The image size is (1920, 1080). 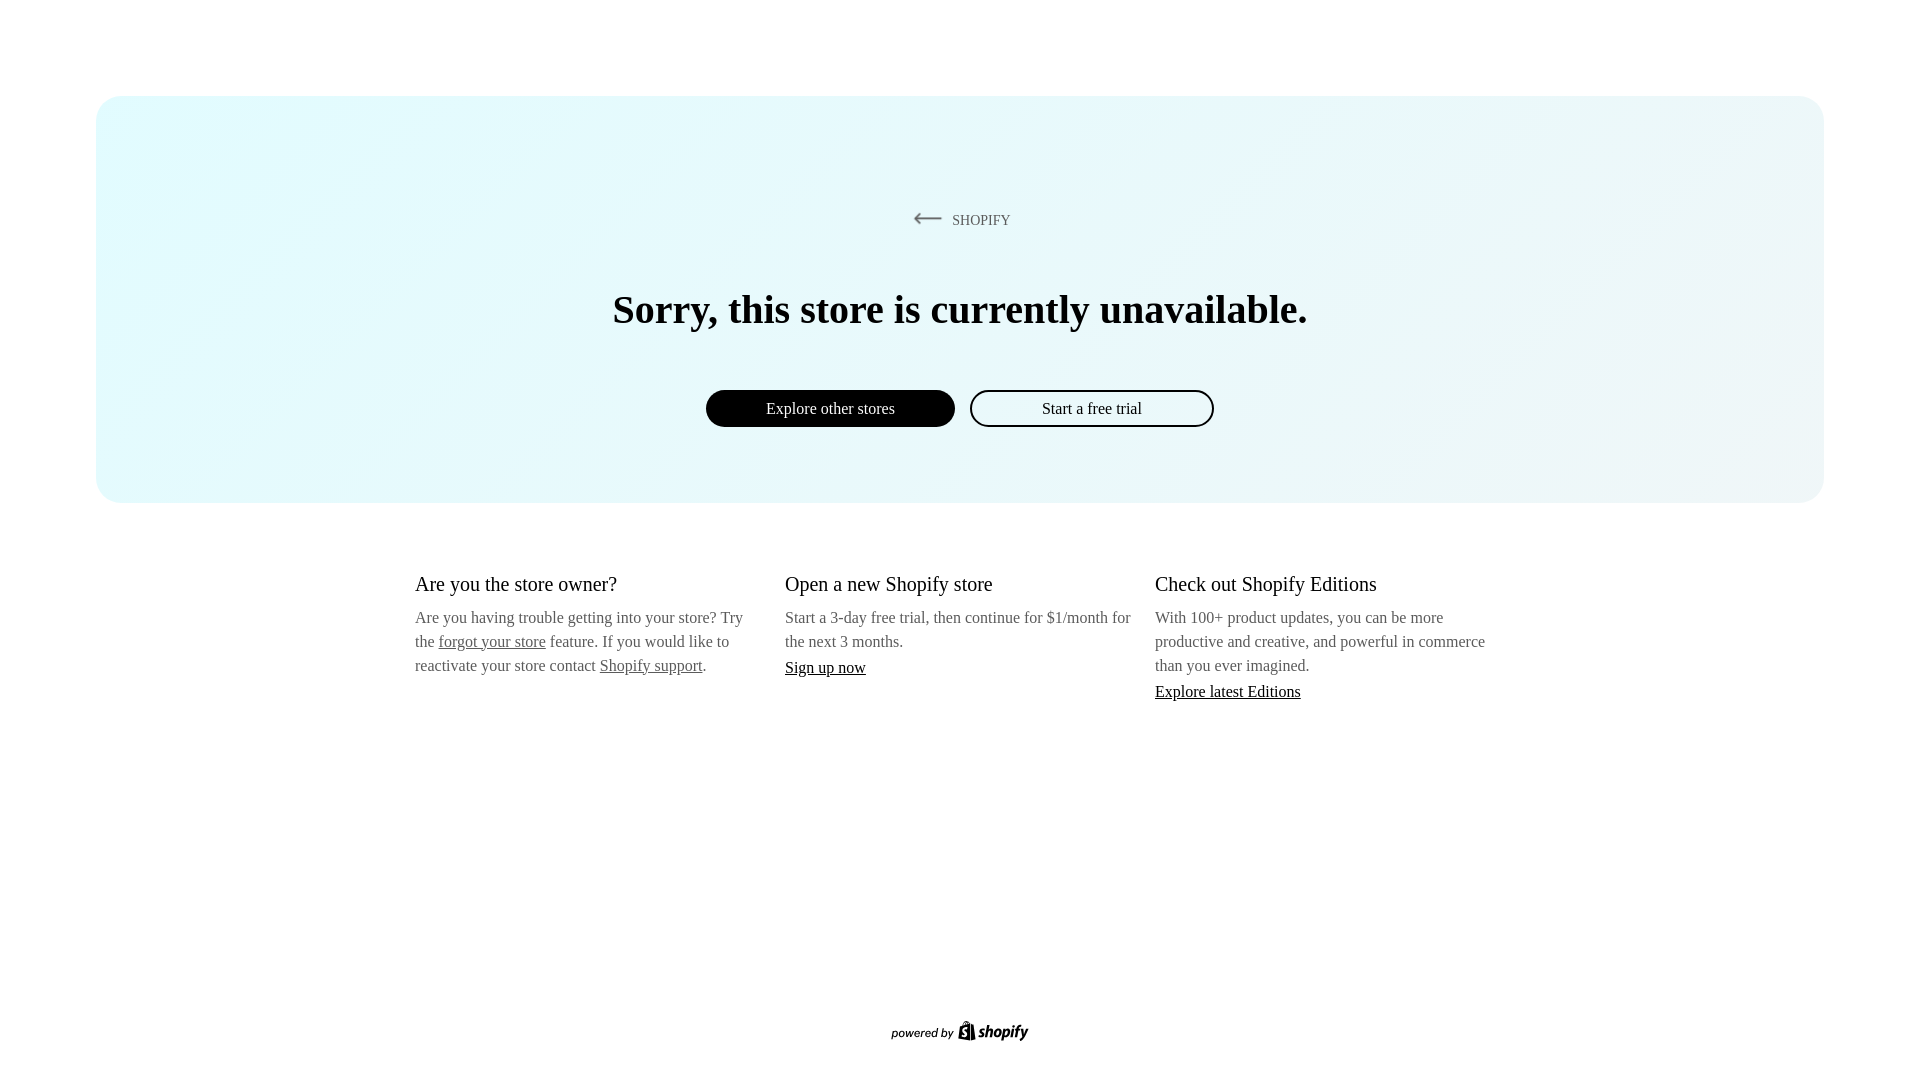 What do you see at coordinates (830, 408) in the screenshot?
I see `Explore other stores` at bounding box center [830, 408].